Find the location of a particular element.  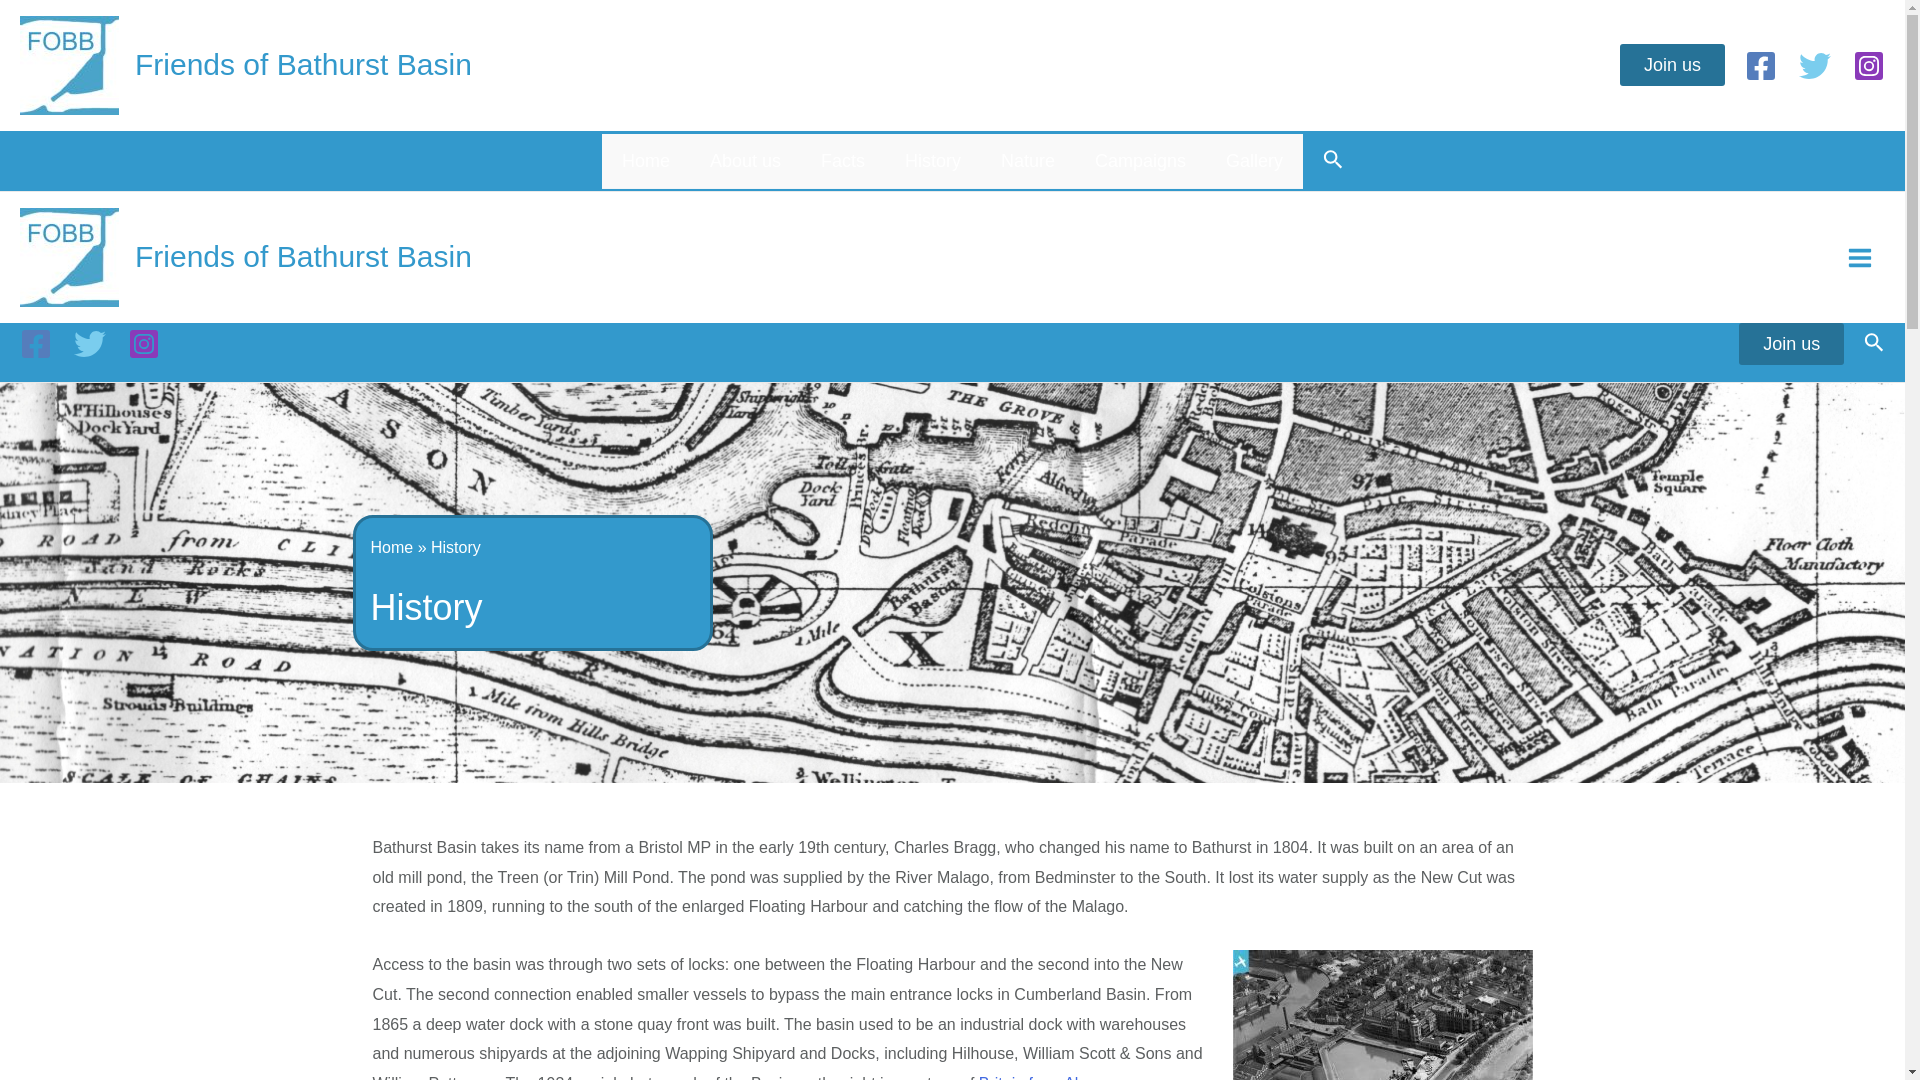

Main Menu is located at coordinates (1860, 256).